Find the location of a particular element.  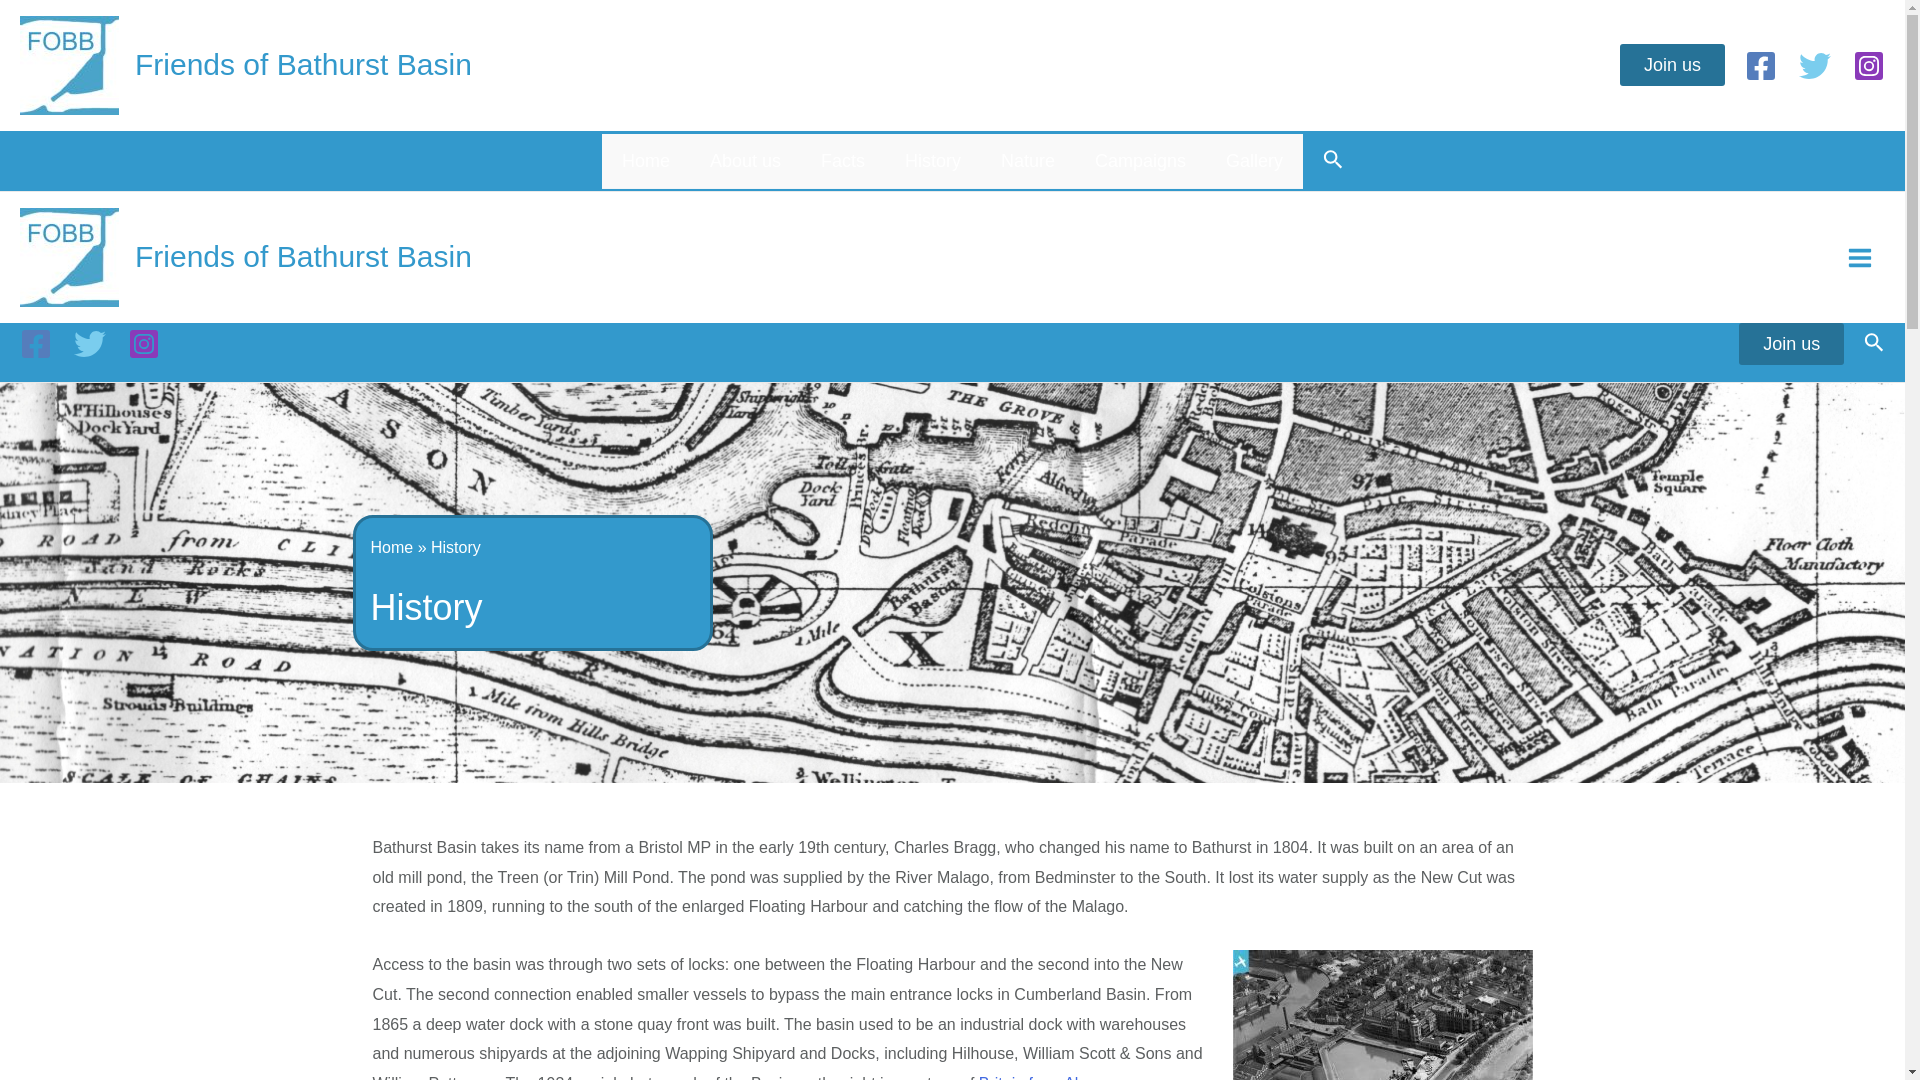

Main Menu is located at coordinates (1860, 256).